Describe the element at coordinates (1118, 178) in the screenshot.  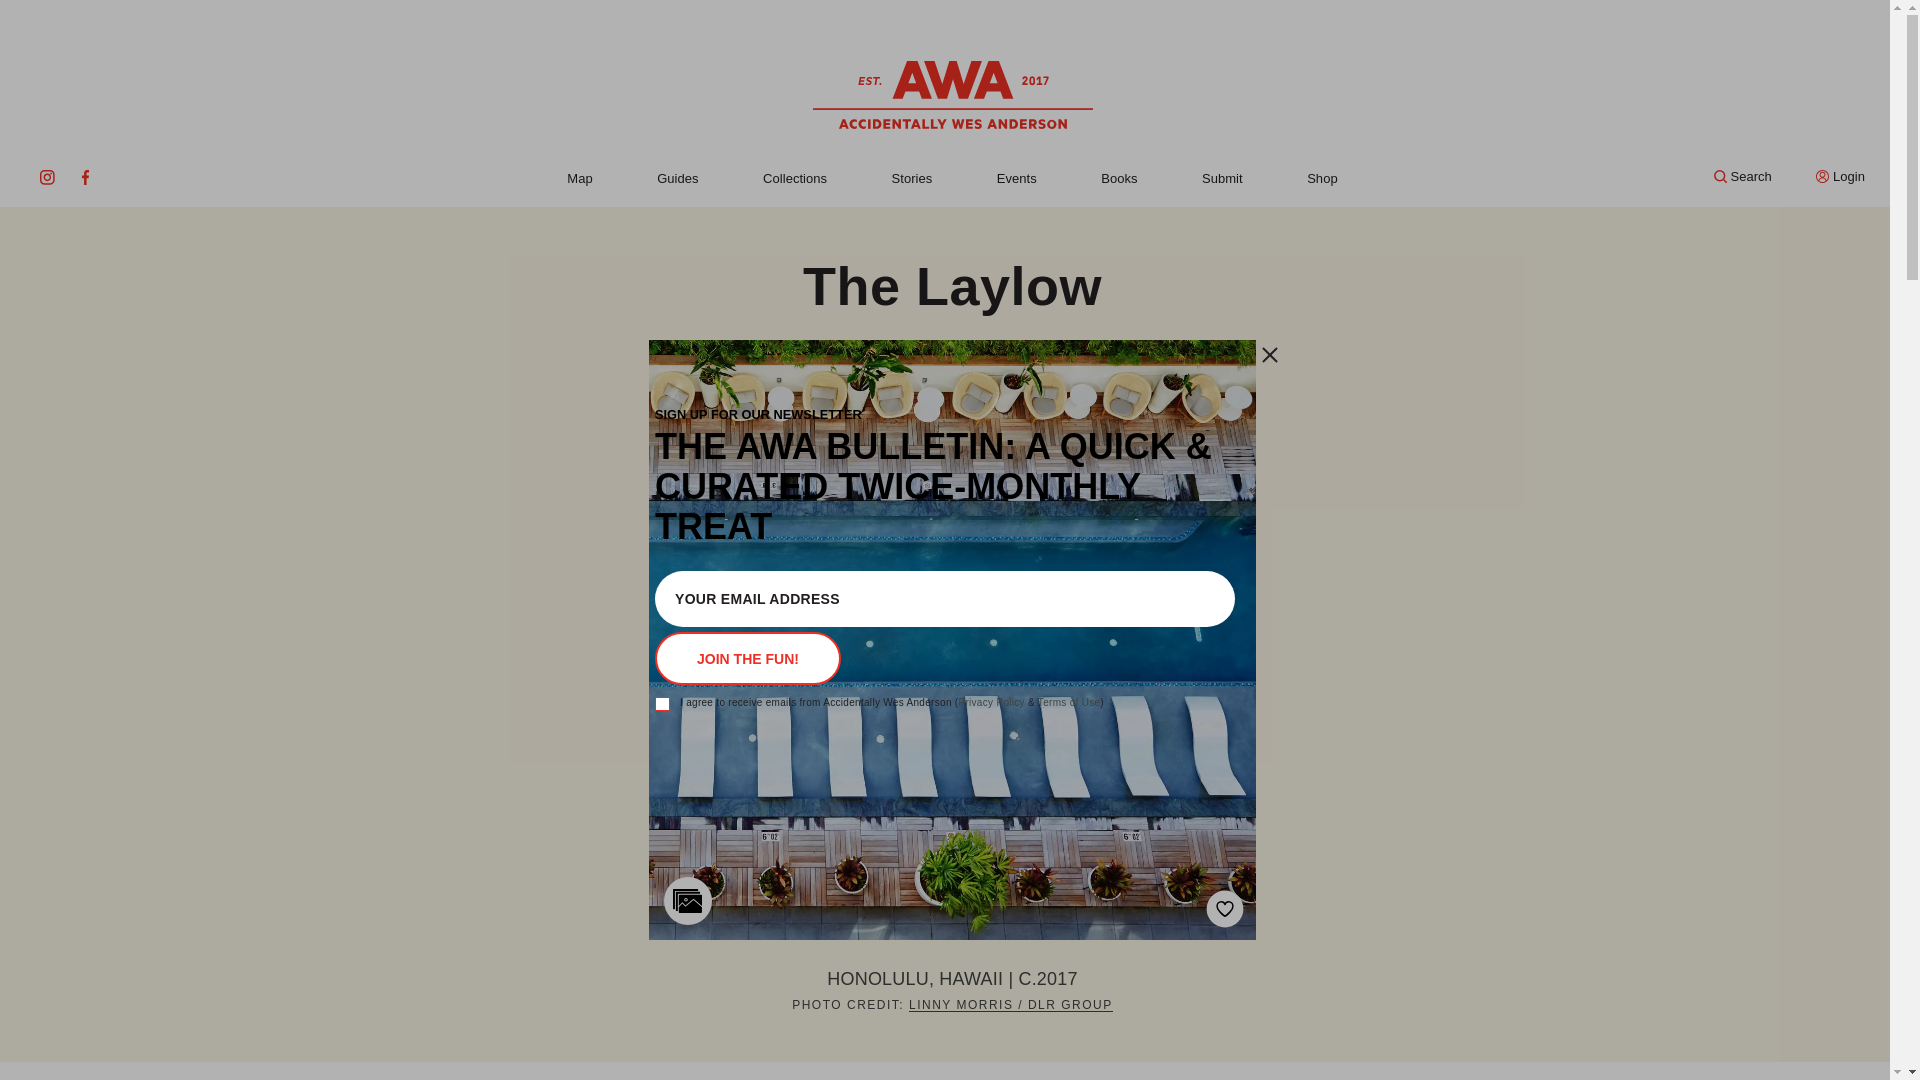
I see `Books` at that location.